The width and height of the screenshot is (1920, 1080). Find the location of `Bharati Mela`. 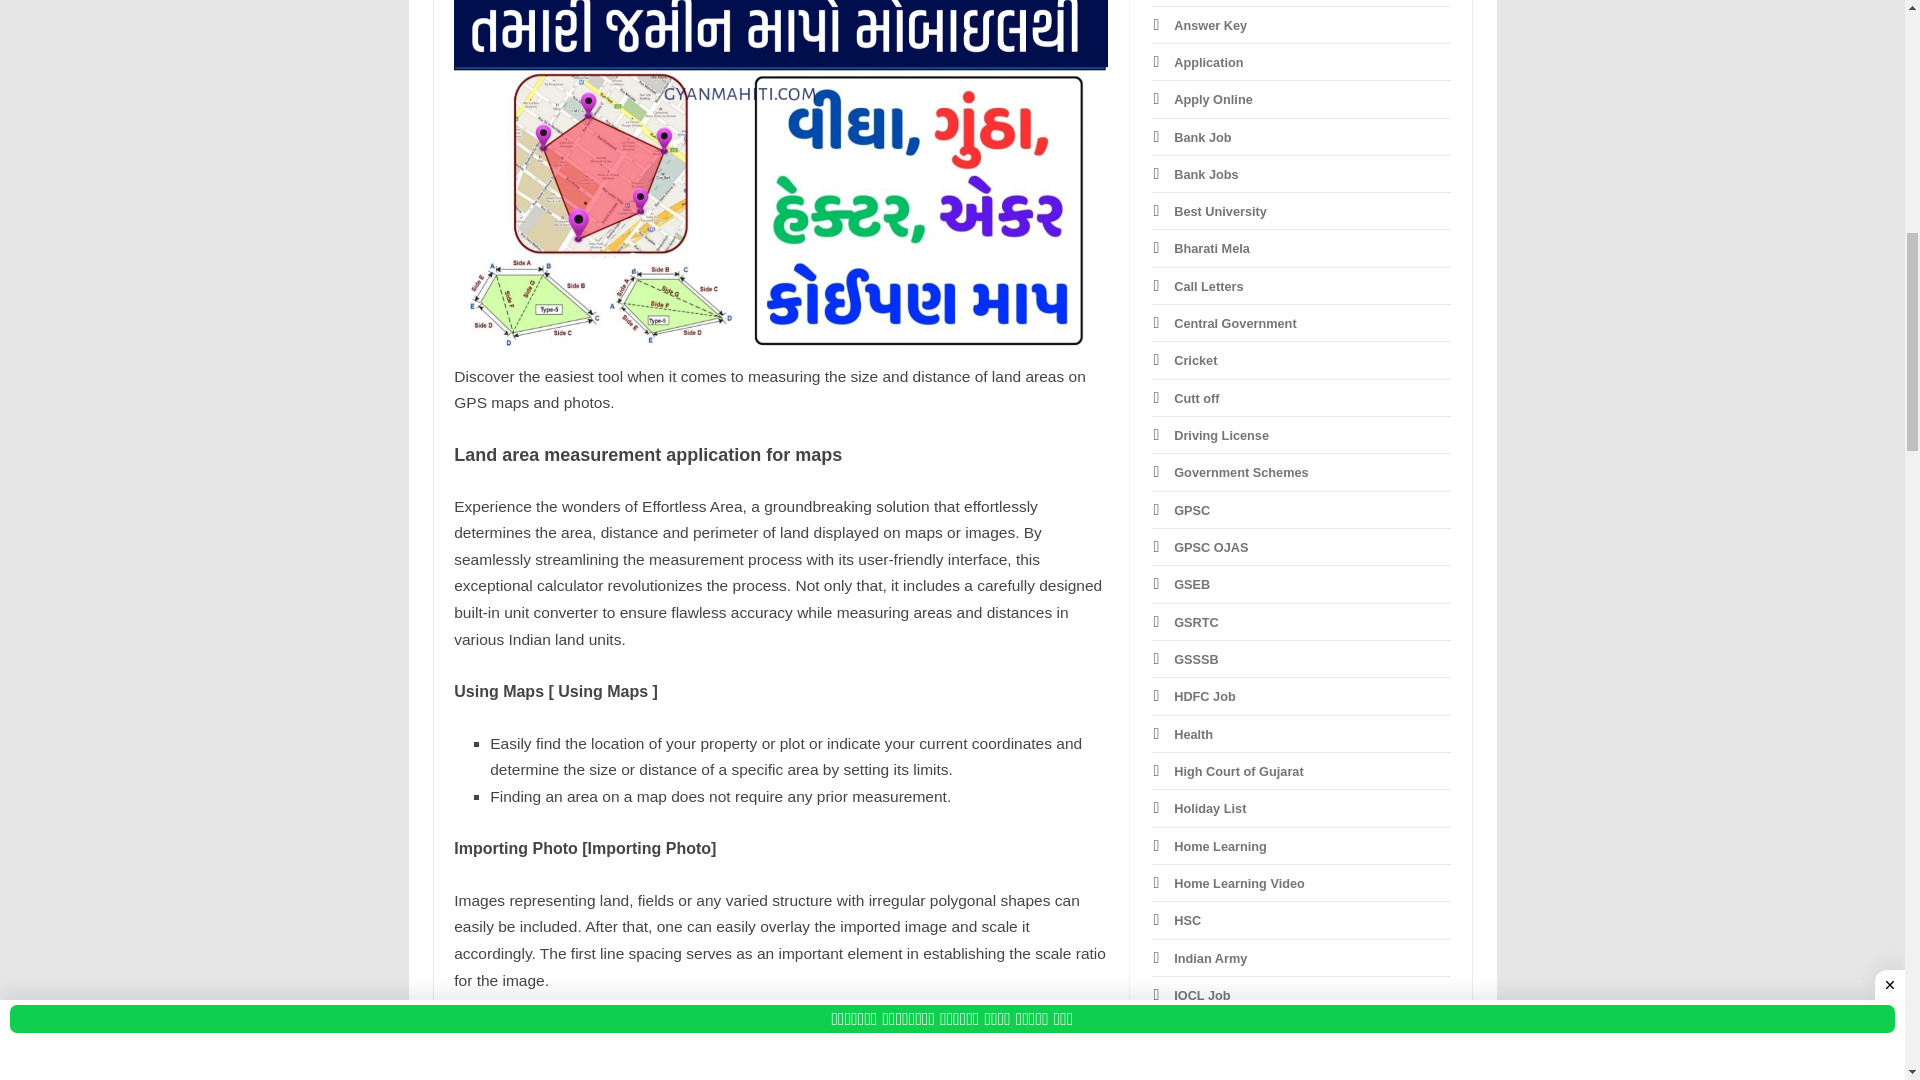

Bharati Mela is located at coordinates (1211, 248).